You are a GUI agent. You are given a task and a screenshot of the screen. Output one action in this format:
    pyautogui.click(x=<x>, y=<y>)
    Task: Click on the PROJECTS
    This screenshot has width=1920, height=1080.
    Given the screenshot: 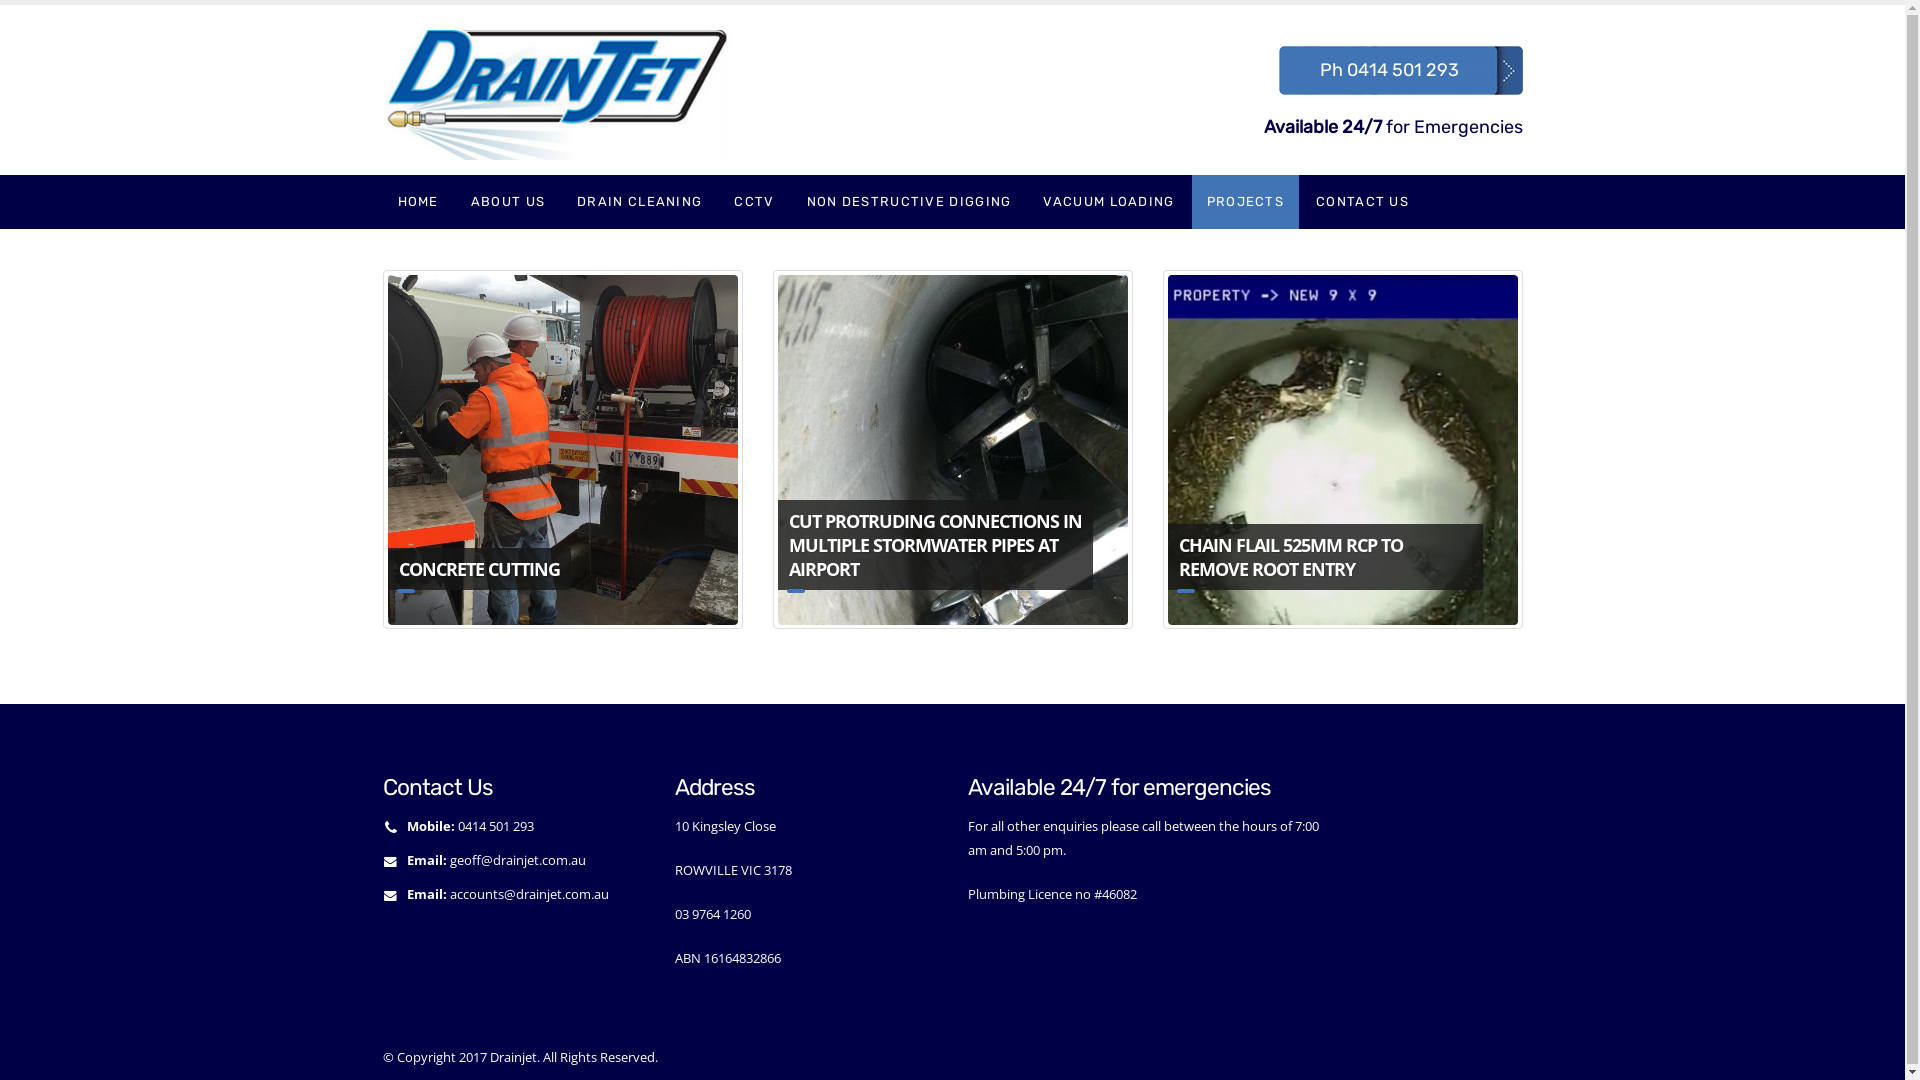 What is the action you would take?
    pyautogui.click(x=1246, y=202)
    